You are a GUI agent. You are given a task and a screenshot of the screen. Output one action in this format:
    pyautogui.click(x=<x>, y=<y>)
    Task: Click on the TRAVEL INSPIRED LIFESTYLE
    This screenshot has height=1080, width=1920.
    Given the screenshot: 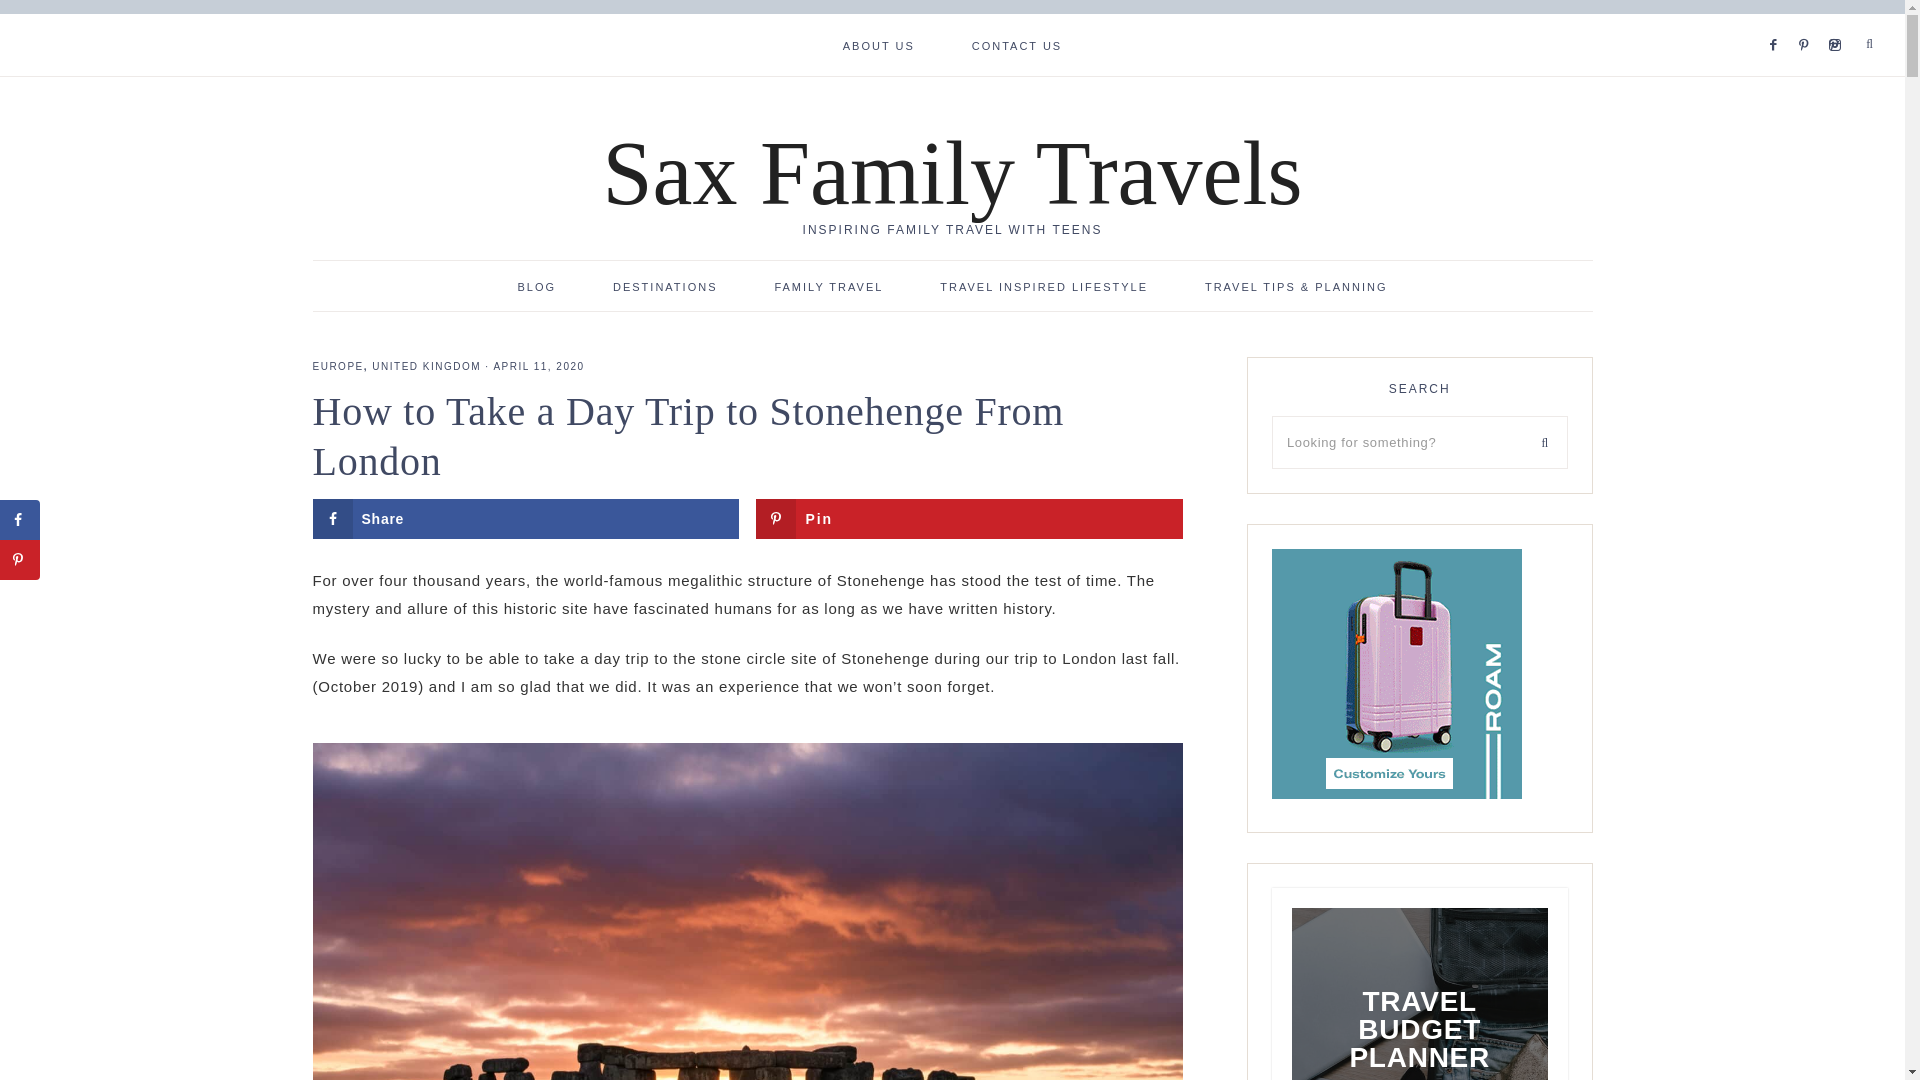 What is the action you would take?
    pyautogui.click(x=1043, y=285)
    